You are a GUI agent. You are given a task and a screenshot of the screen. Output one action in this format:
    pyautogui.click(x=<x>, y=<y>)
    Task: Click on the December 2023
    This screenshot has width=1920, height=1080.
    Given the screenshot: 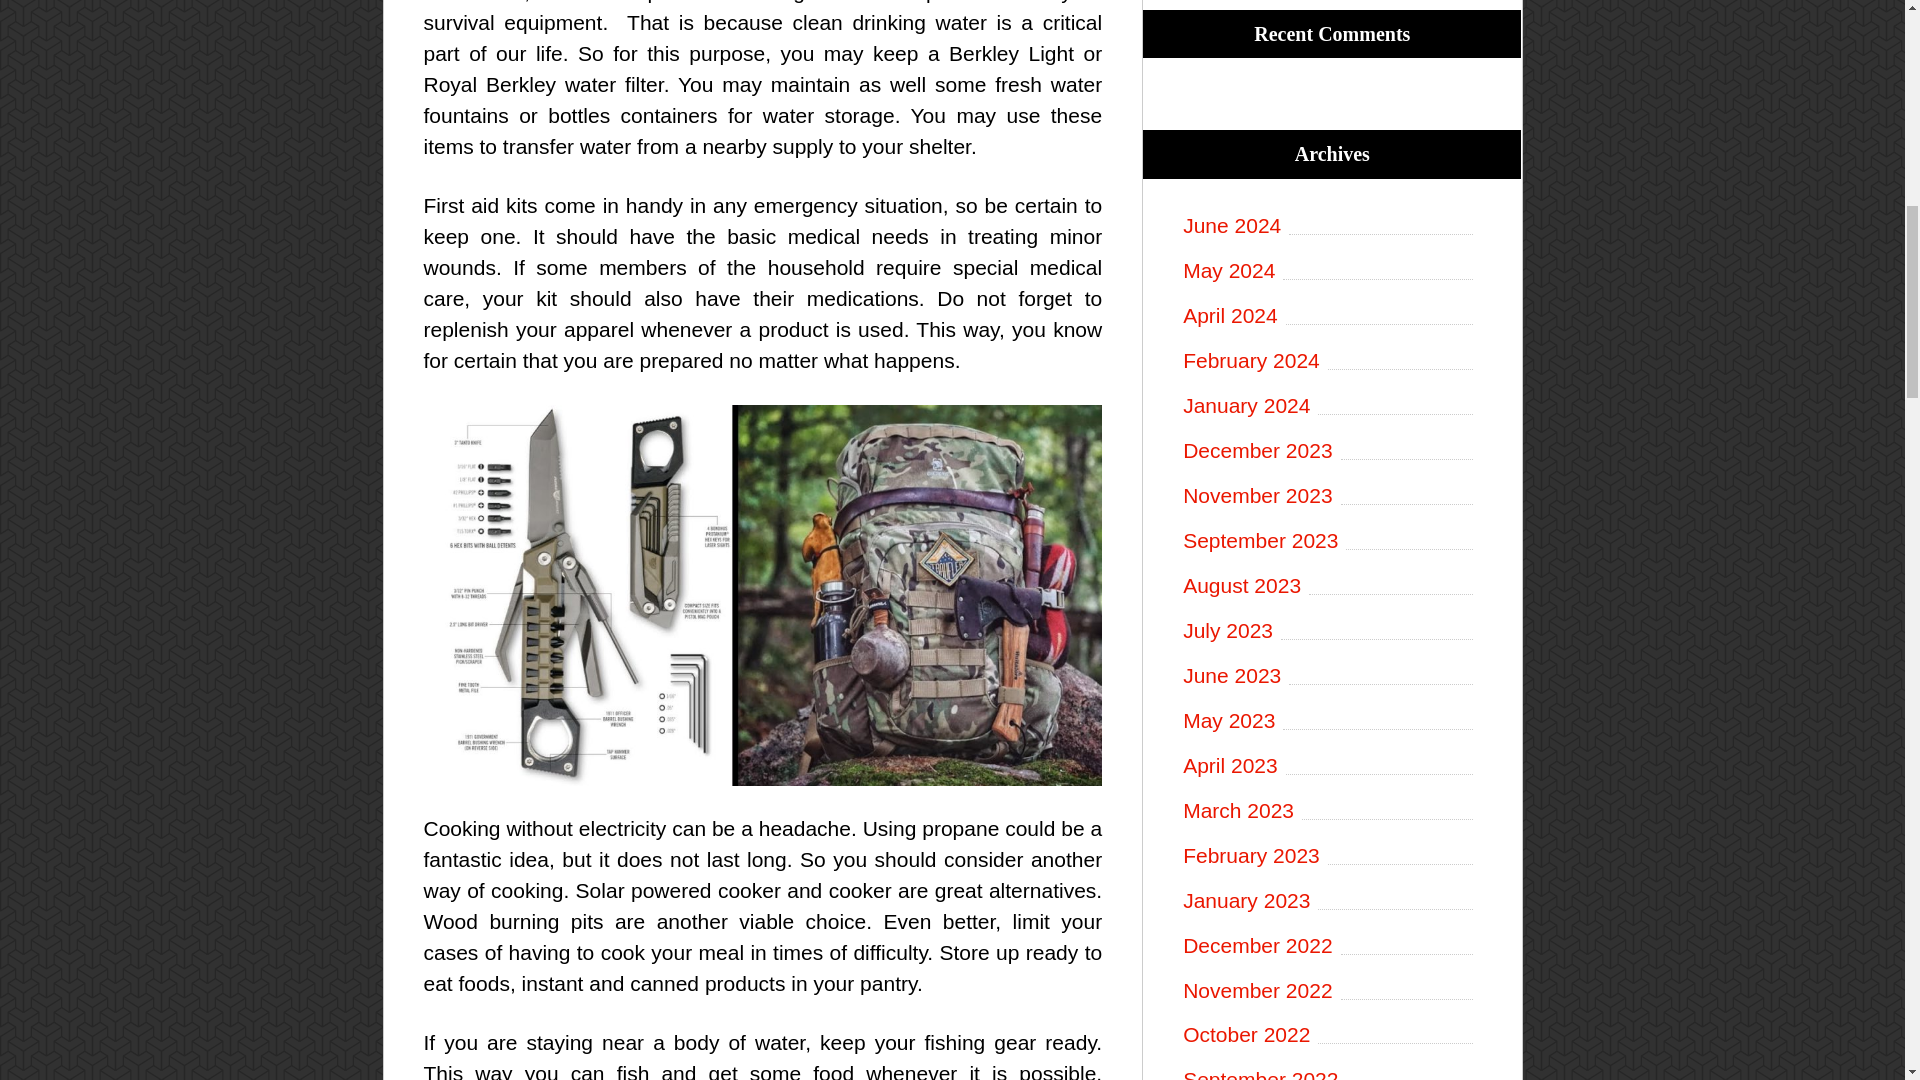 What is the action you would take?
    pyautogui.click(x=1331, y=451)
    